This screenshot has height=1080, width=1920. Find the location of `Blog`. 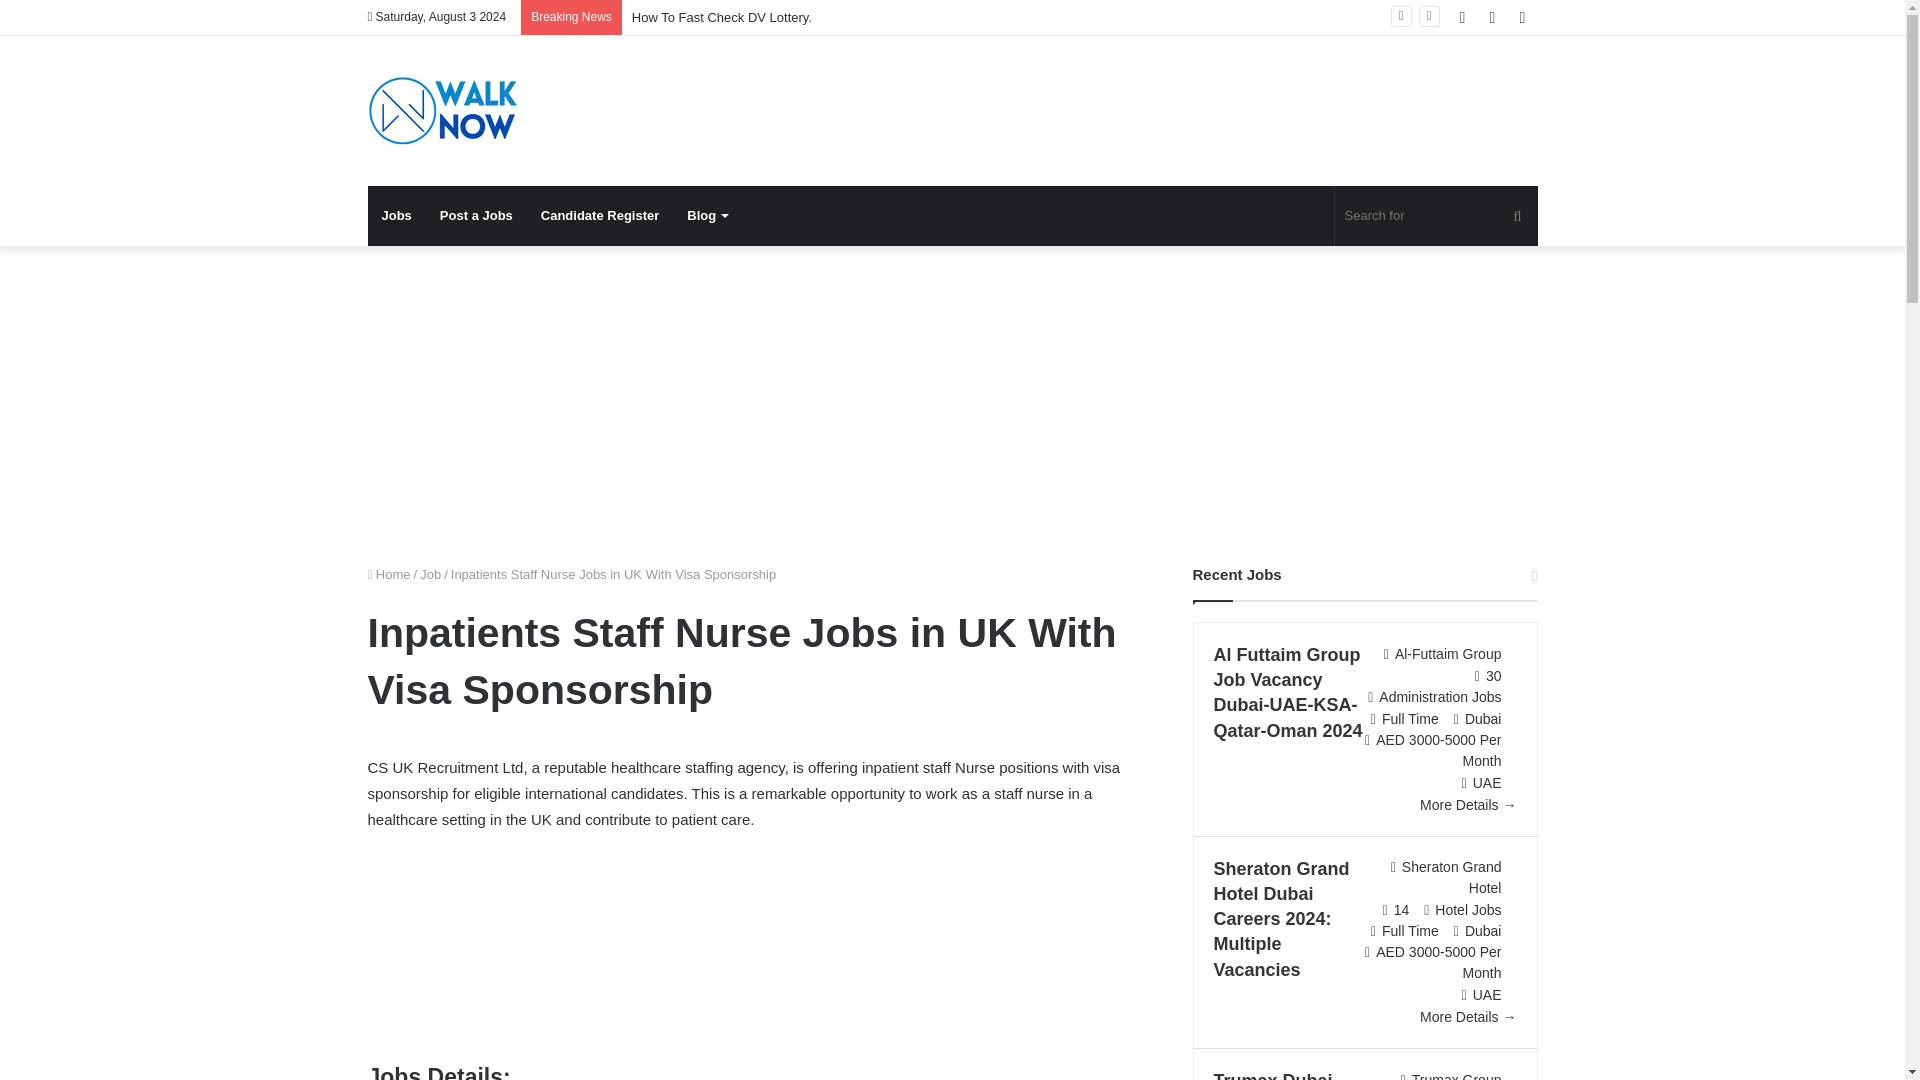

Blog is located at coordinates (707, 216).